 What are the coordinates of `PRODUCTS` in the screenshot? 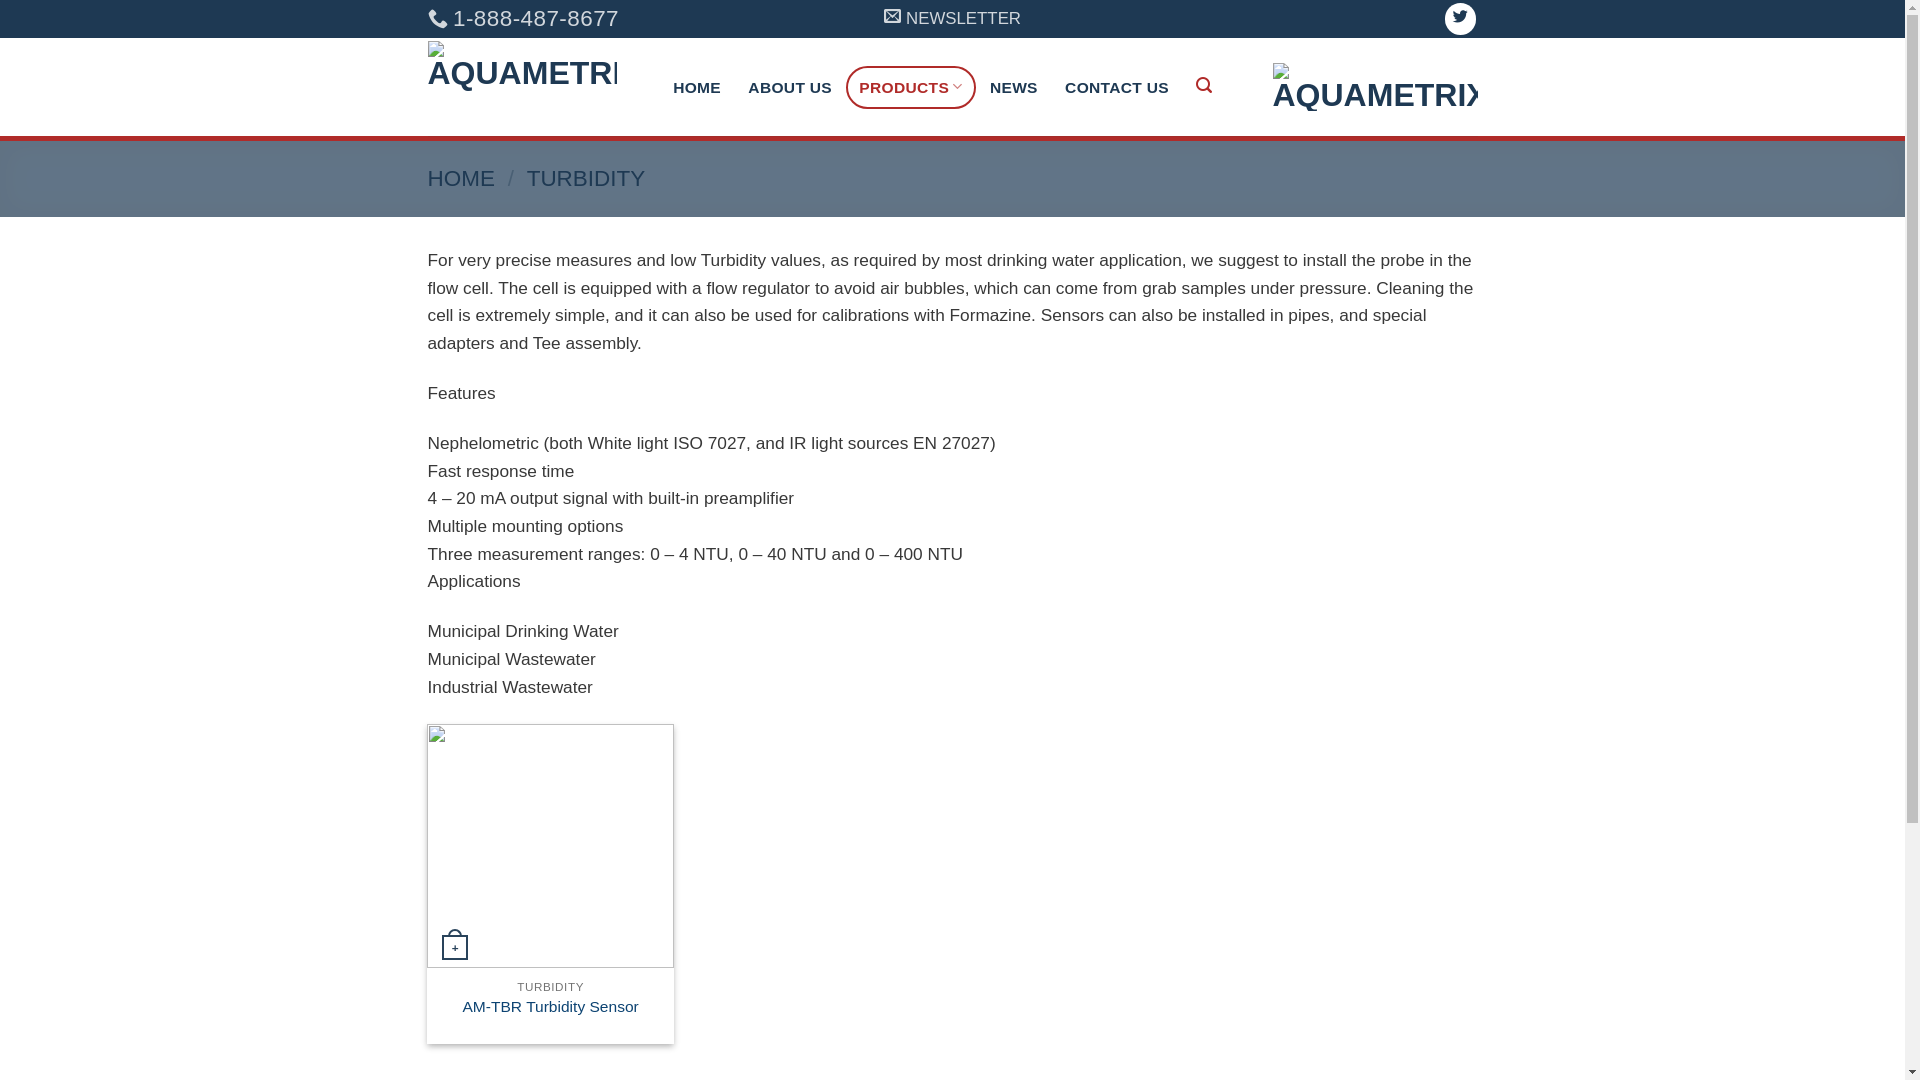 It's located at (912, 88).